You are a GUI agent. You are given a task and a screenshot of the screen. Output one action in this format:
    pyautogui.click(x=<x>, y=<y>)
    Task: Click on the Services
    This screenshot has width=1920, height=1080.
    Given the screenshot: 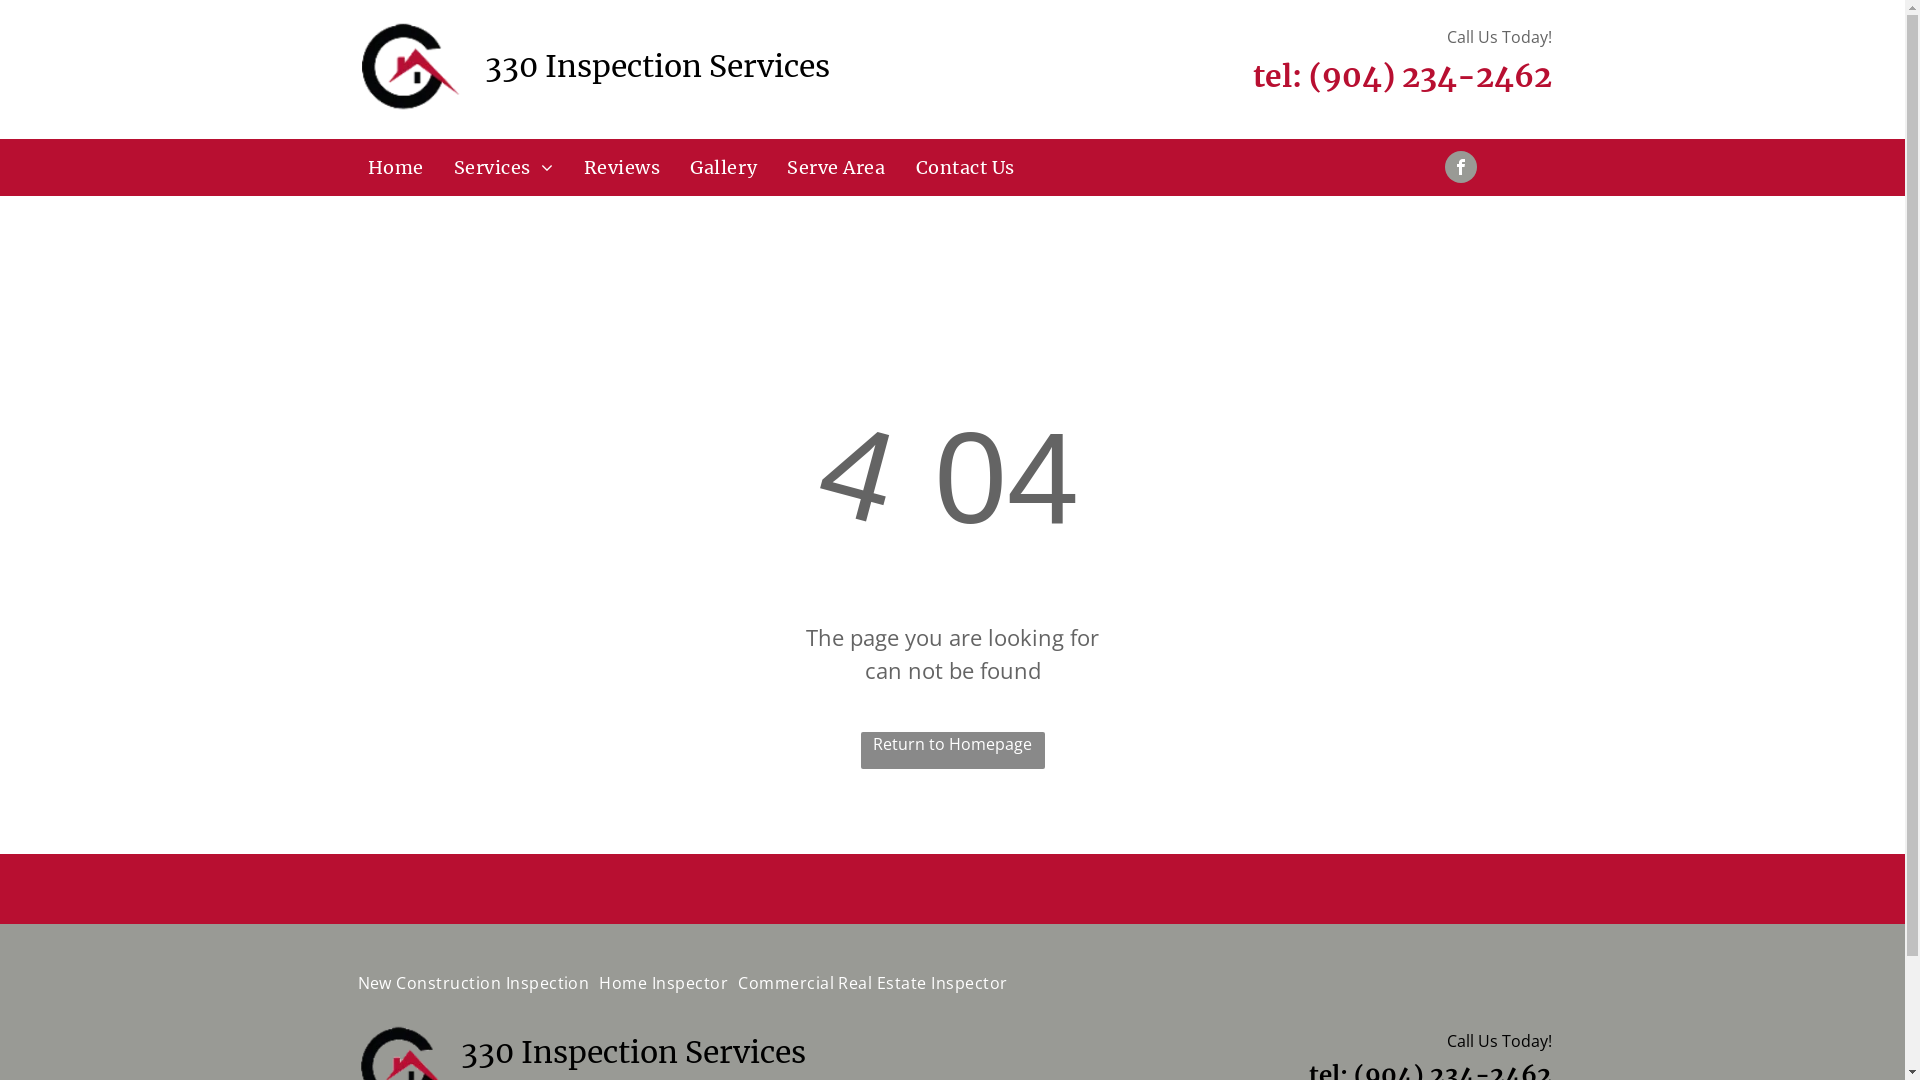 What is the action you would take?
    pyautogui.click(x=504, y=168)
    